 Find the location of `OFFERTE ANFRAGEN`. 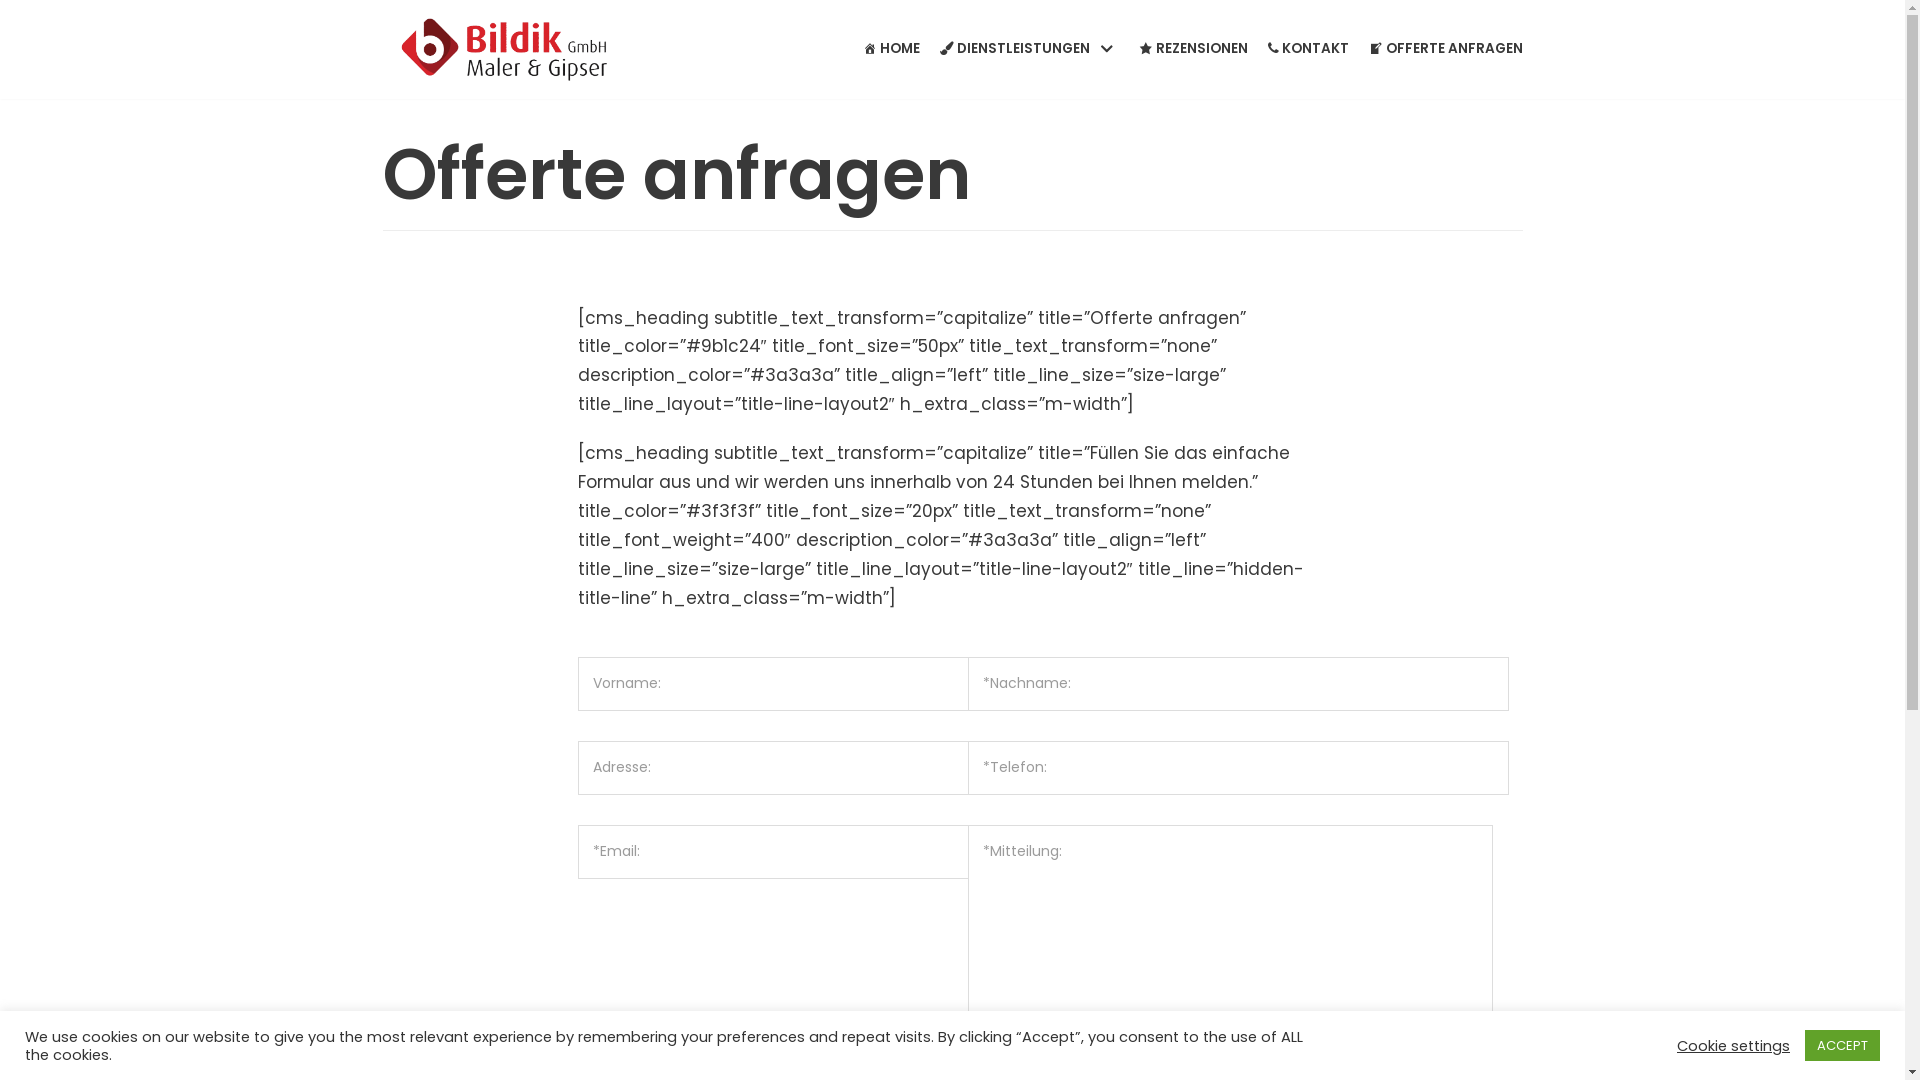

OFFERTE ANFRAGEN is located at coordinates (1445, 50).